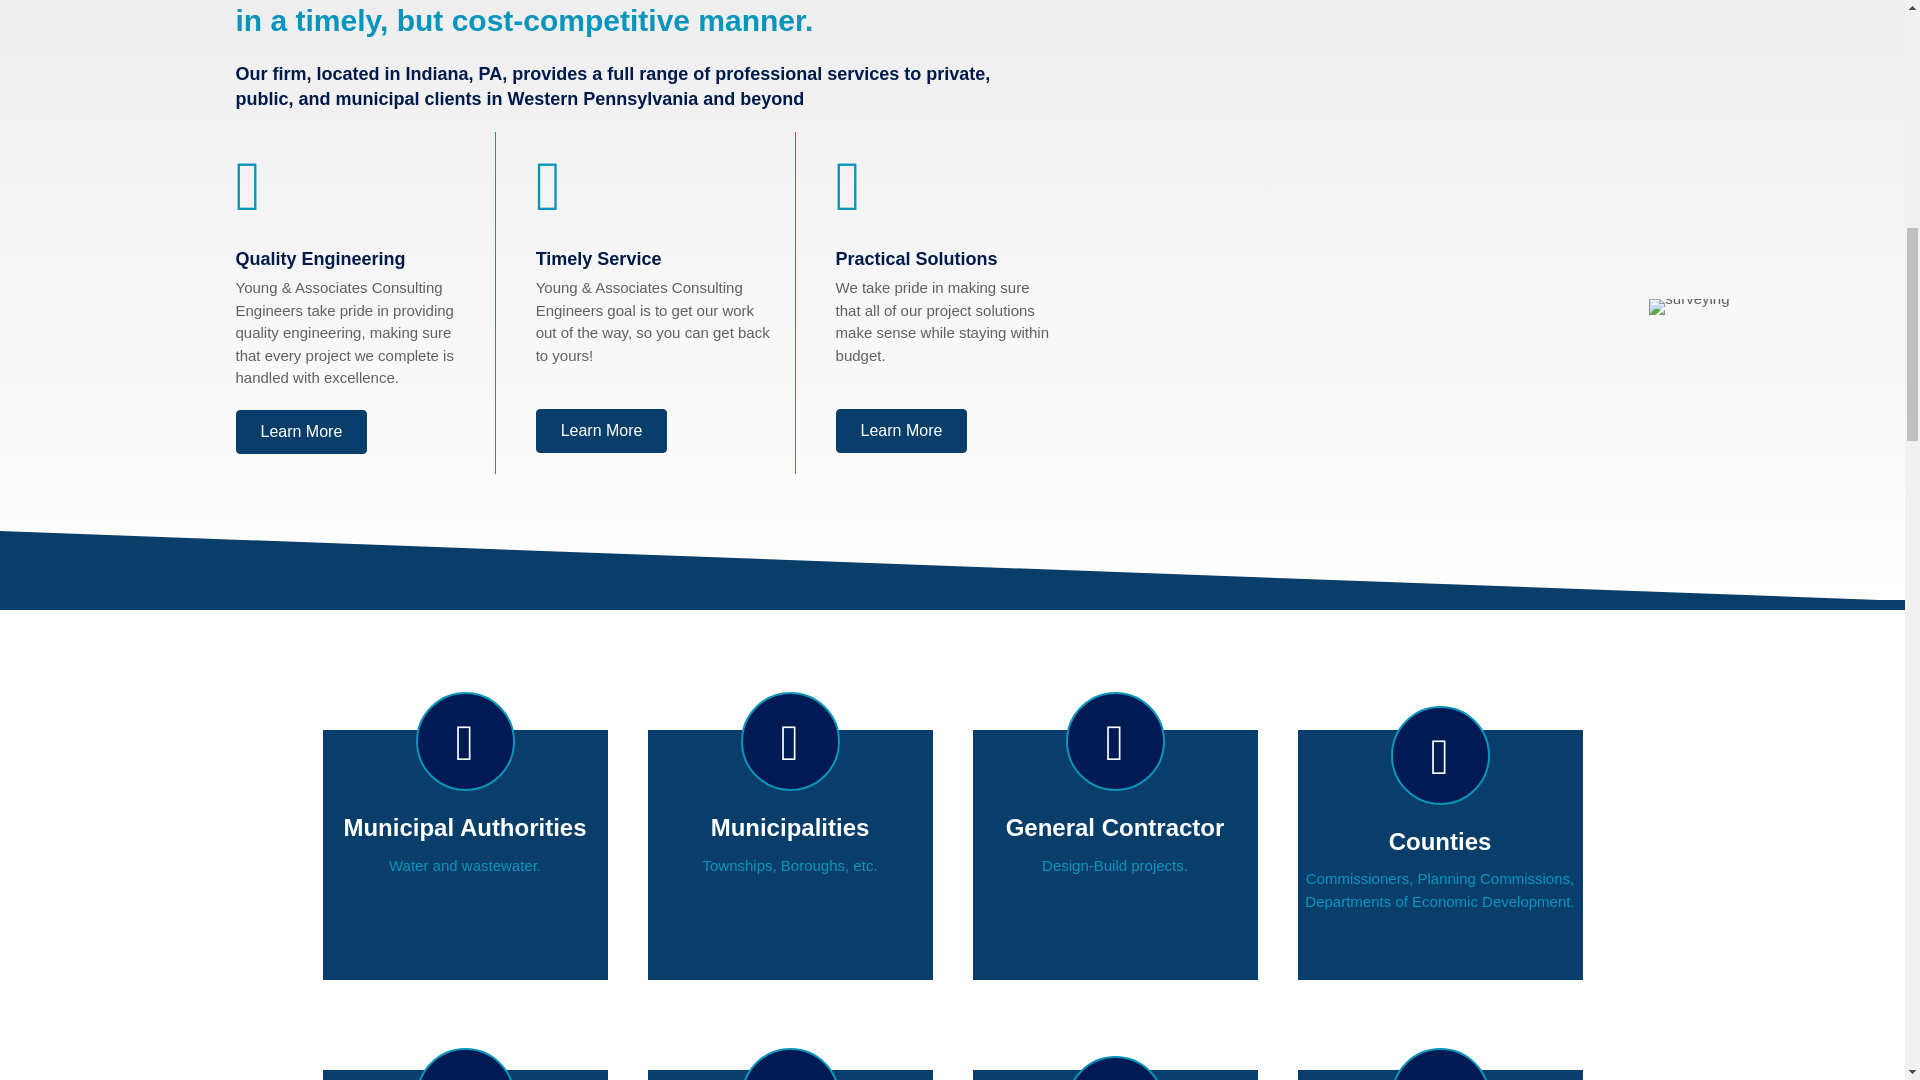 Image resolution: width=1920 pixels, height=1080 pixels. Describe the element at coordinates (602, 430) in the screenshot. I see `Learn More` at that location.